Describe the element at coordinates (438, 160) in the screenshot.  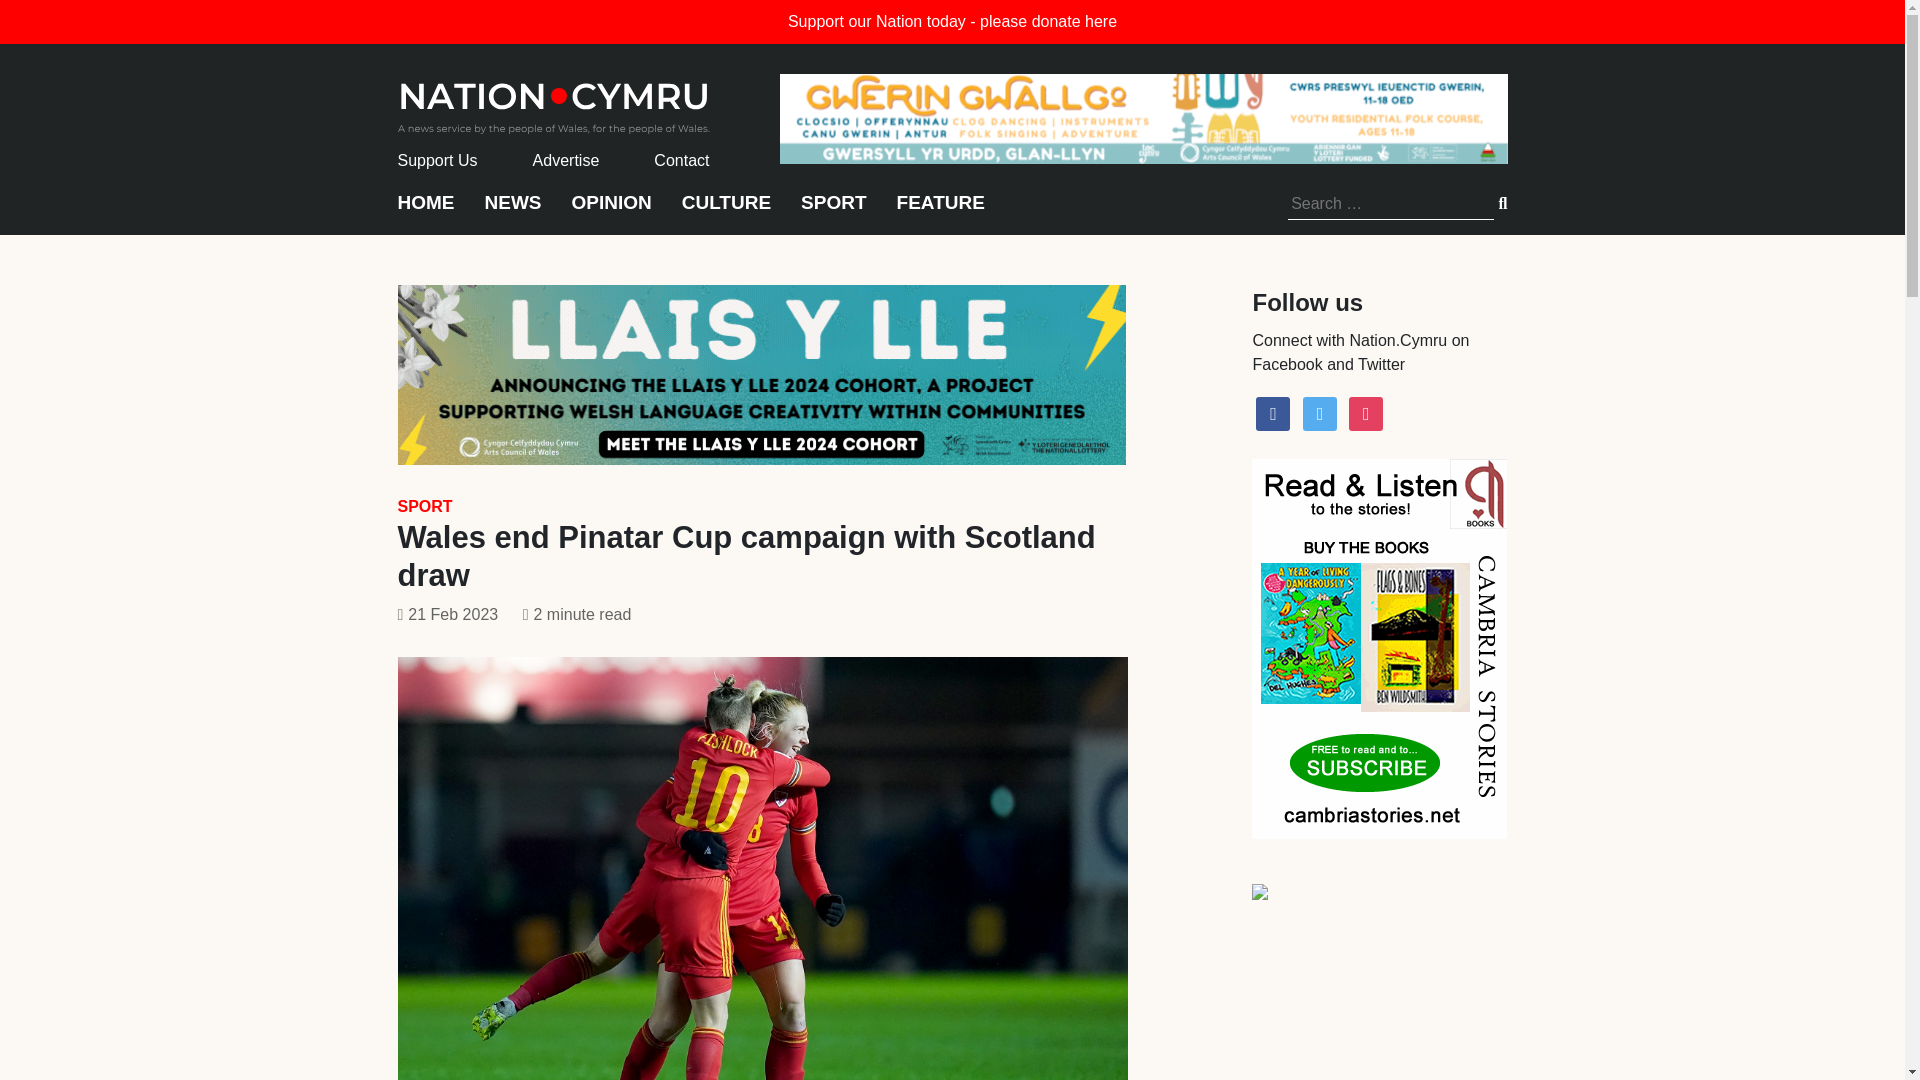
I see `Support Us` at that location.